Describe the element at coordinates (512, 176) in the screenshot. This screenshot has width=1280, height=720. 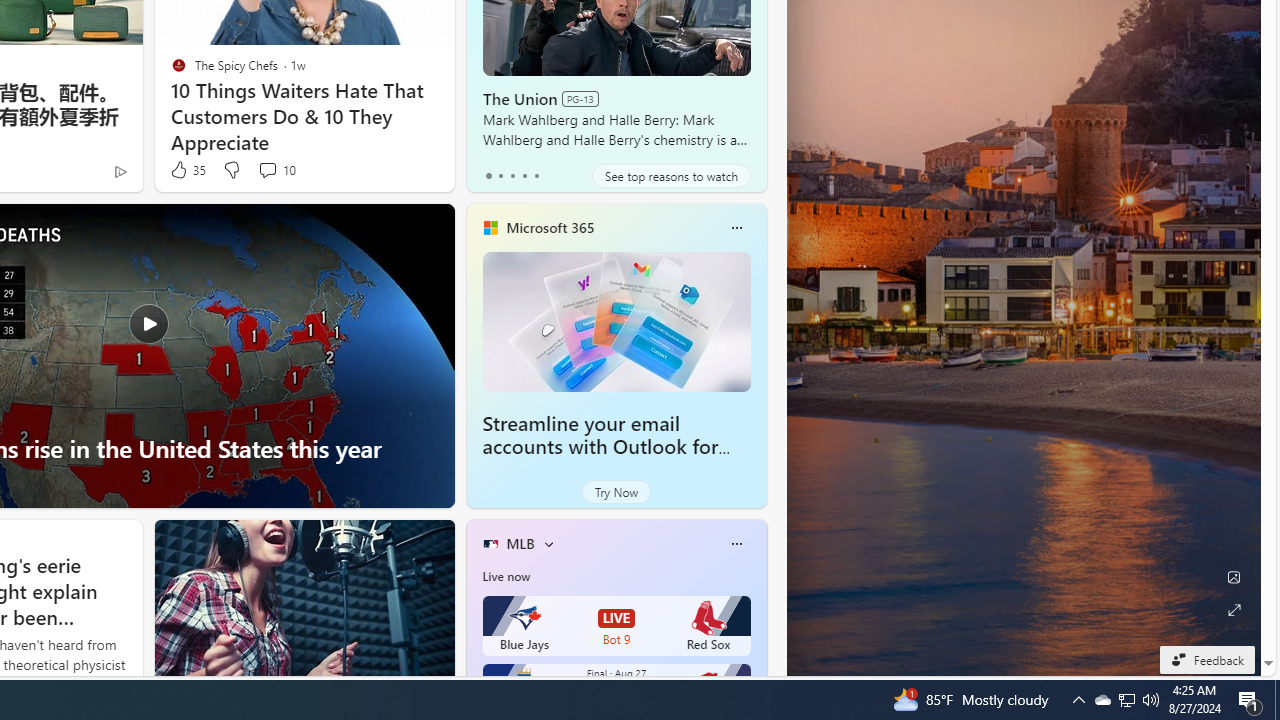
I see `tab-2` at that location.